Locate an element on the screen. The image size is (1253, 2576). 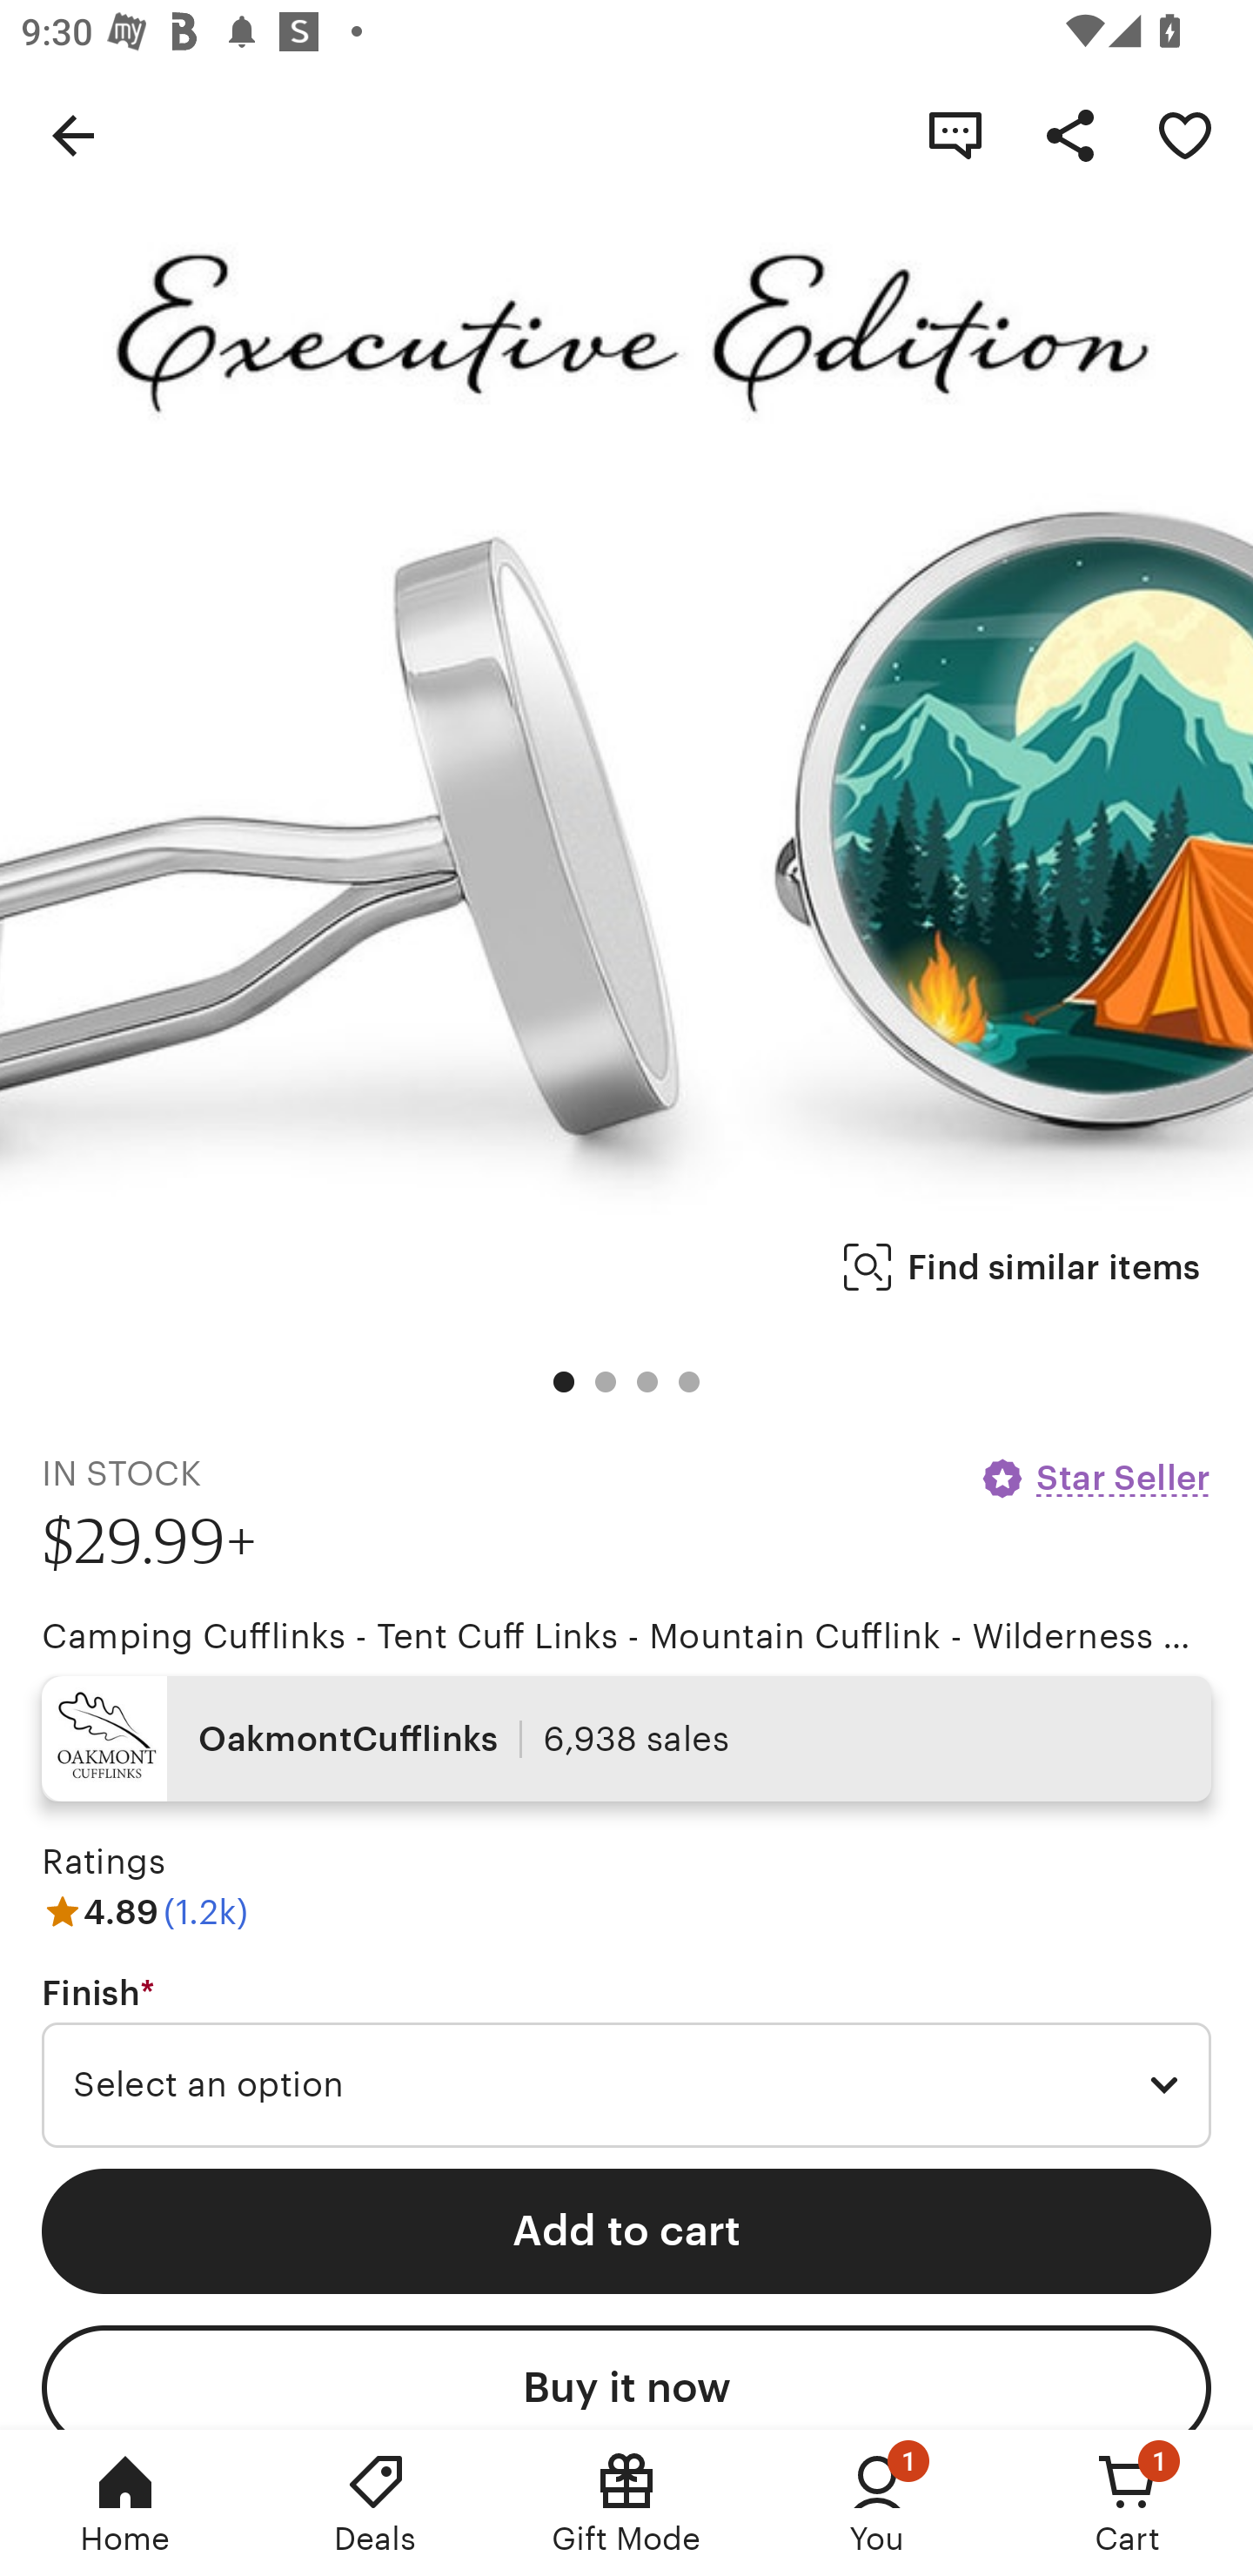
Finish * Required Select an option is located at coordinates (626, 2062).